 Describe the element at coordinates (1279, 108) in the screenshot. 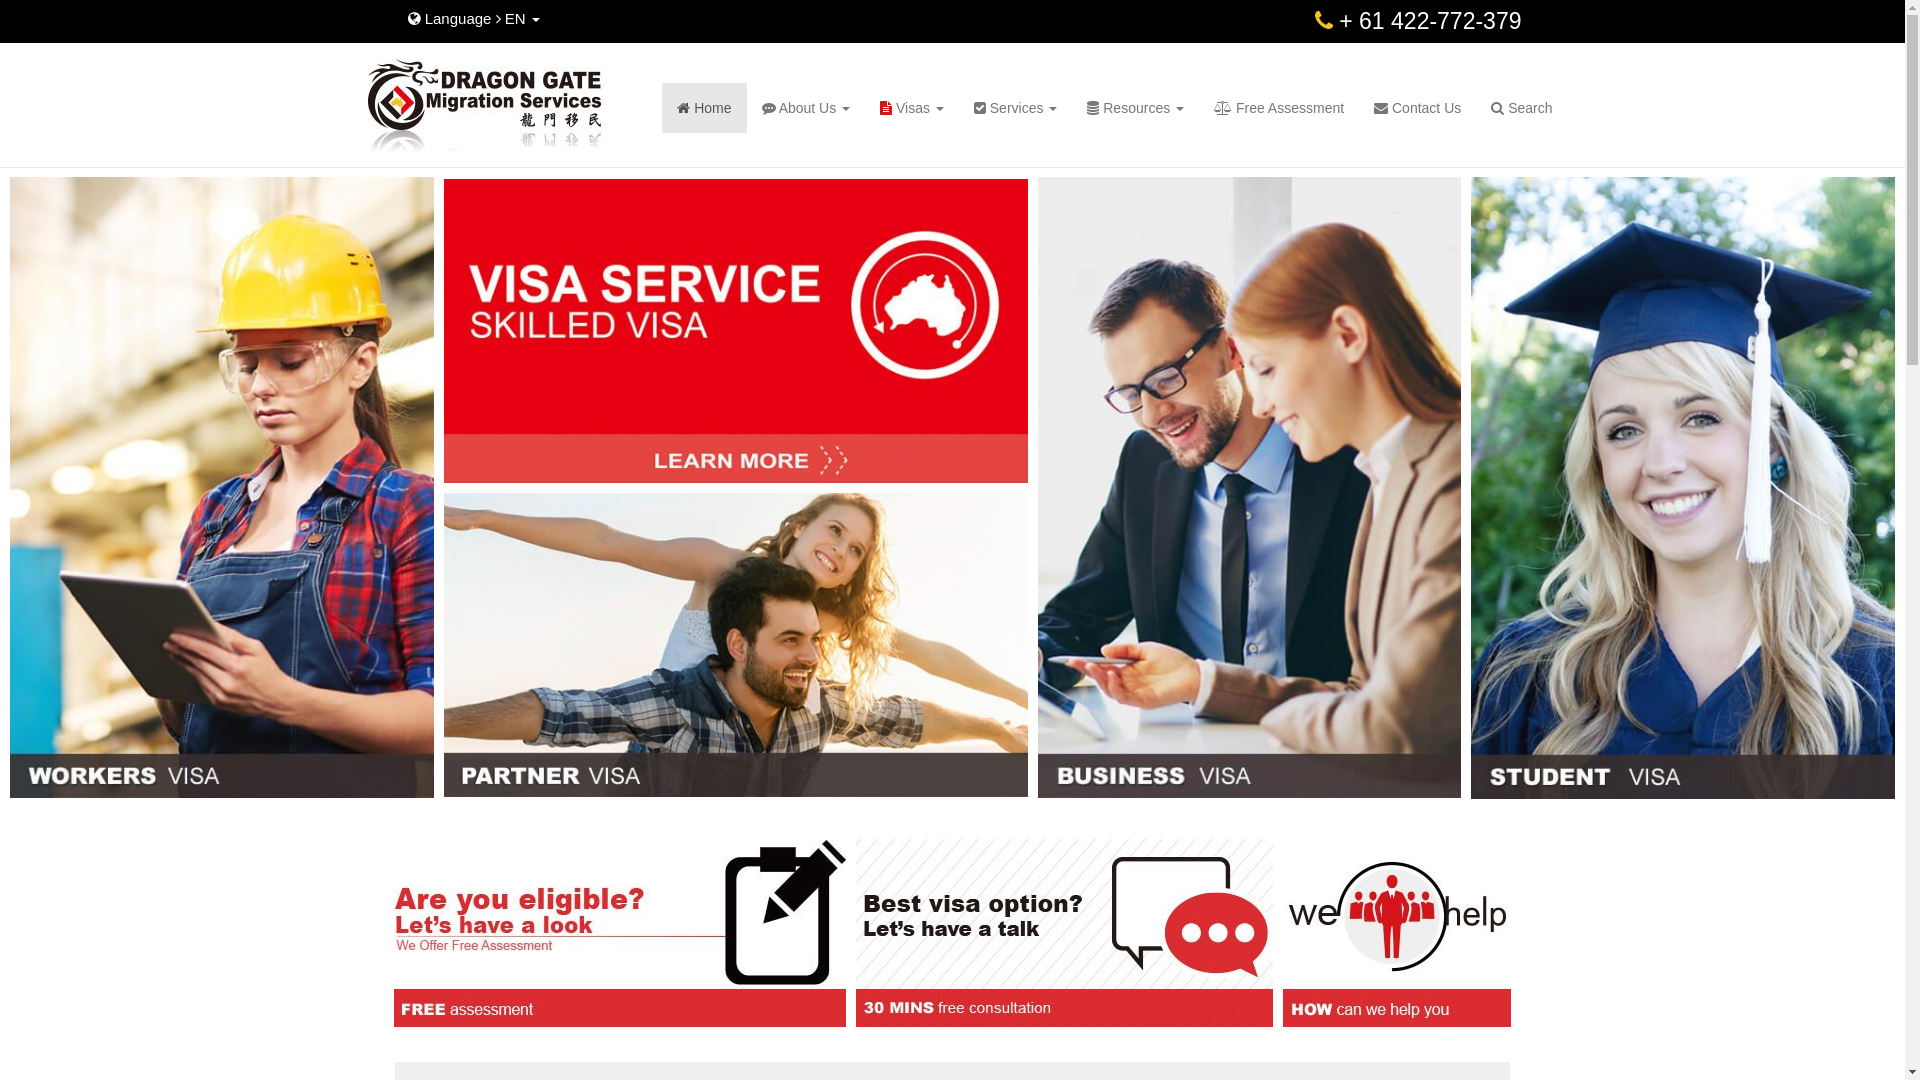

I see `Free Assessment` at that location.